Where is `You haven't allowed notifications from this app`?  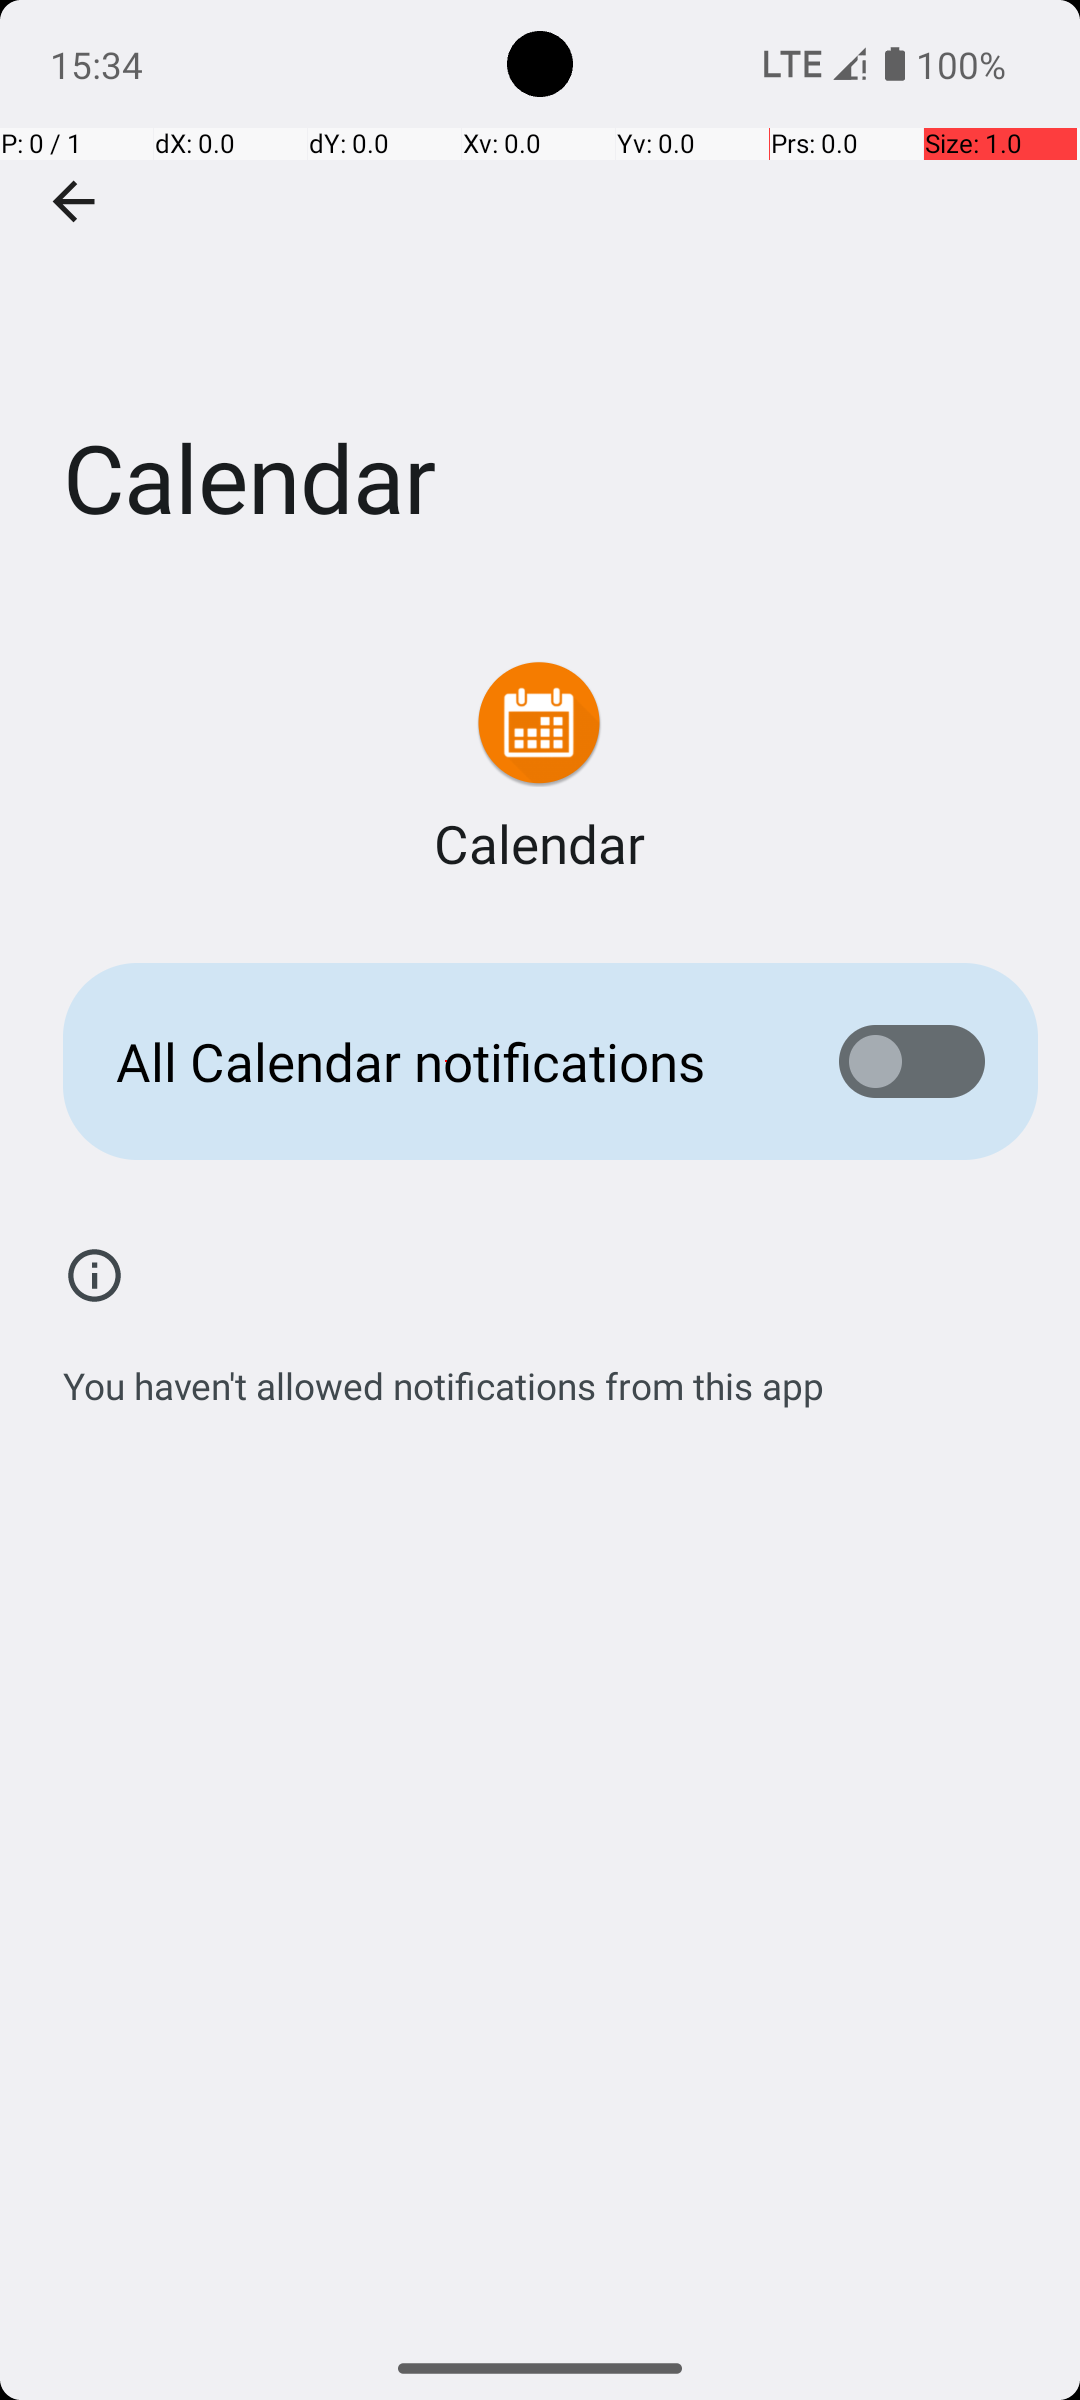
You haven't allowed notifications from this app is located at coordinates (444, 1375).